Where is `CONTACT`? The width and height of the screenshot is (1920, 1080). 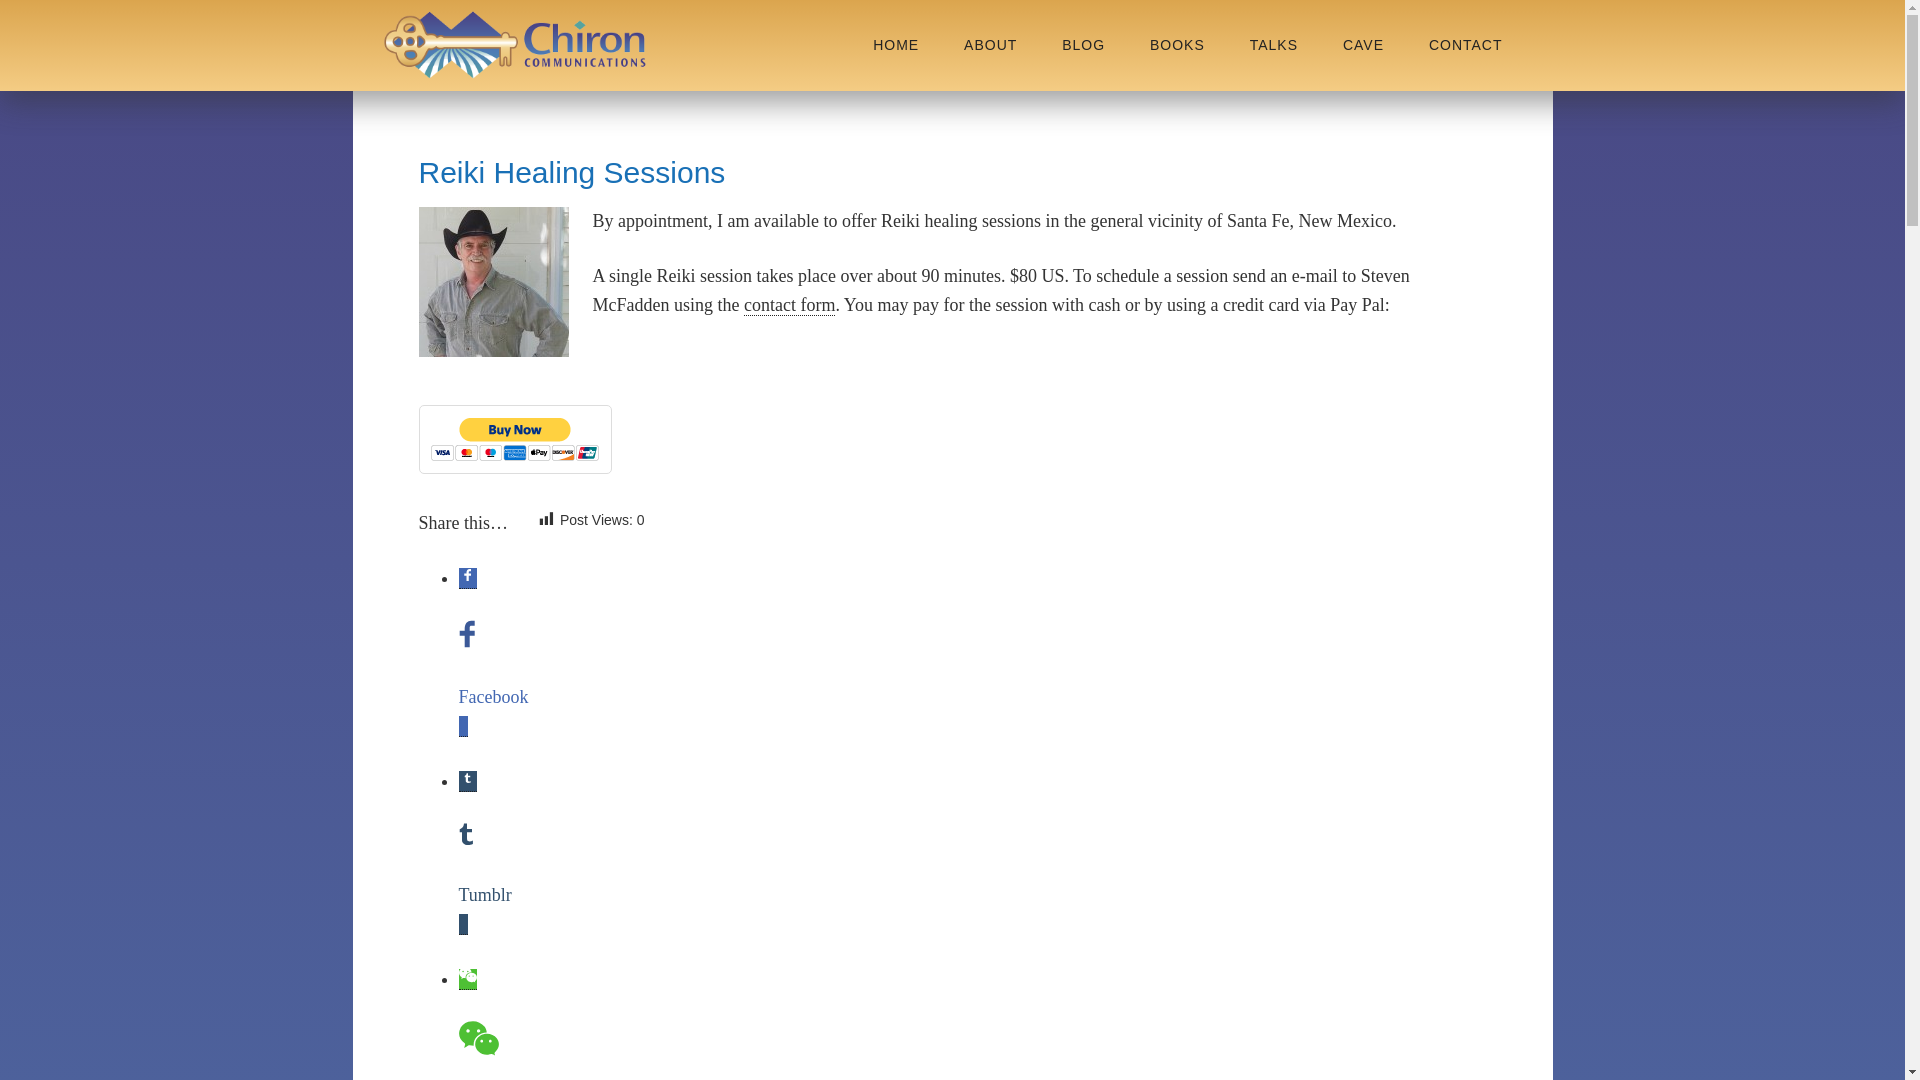 CONTACT is located at coordinates (1466, 45).